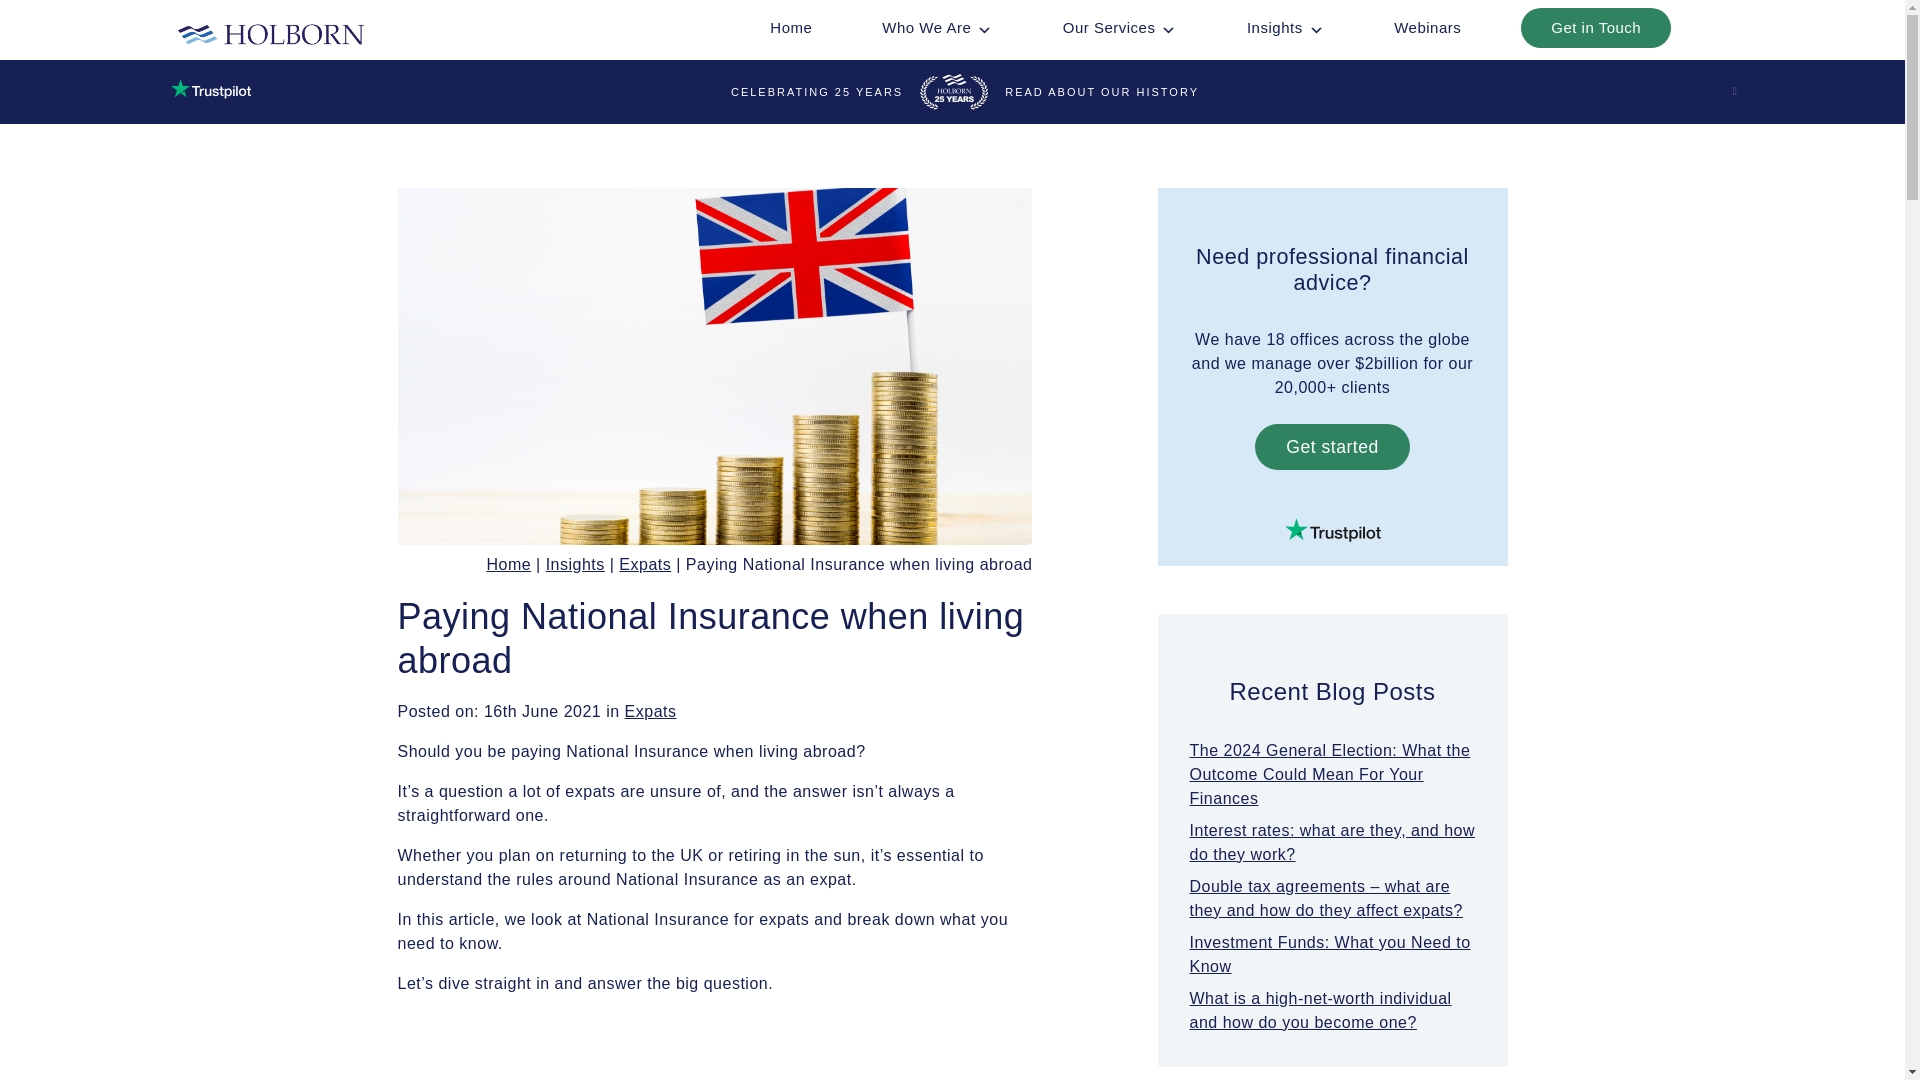 Image resolution: width=1920 pixels, height=1080 pixels. Describe the element at coordinates (1119, 27) in the screenshot. I see `Our Services` at that location.